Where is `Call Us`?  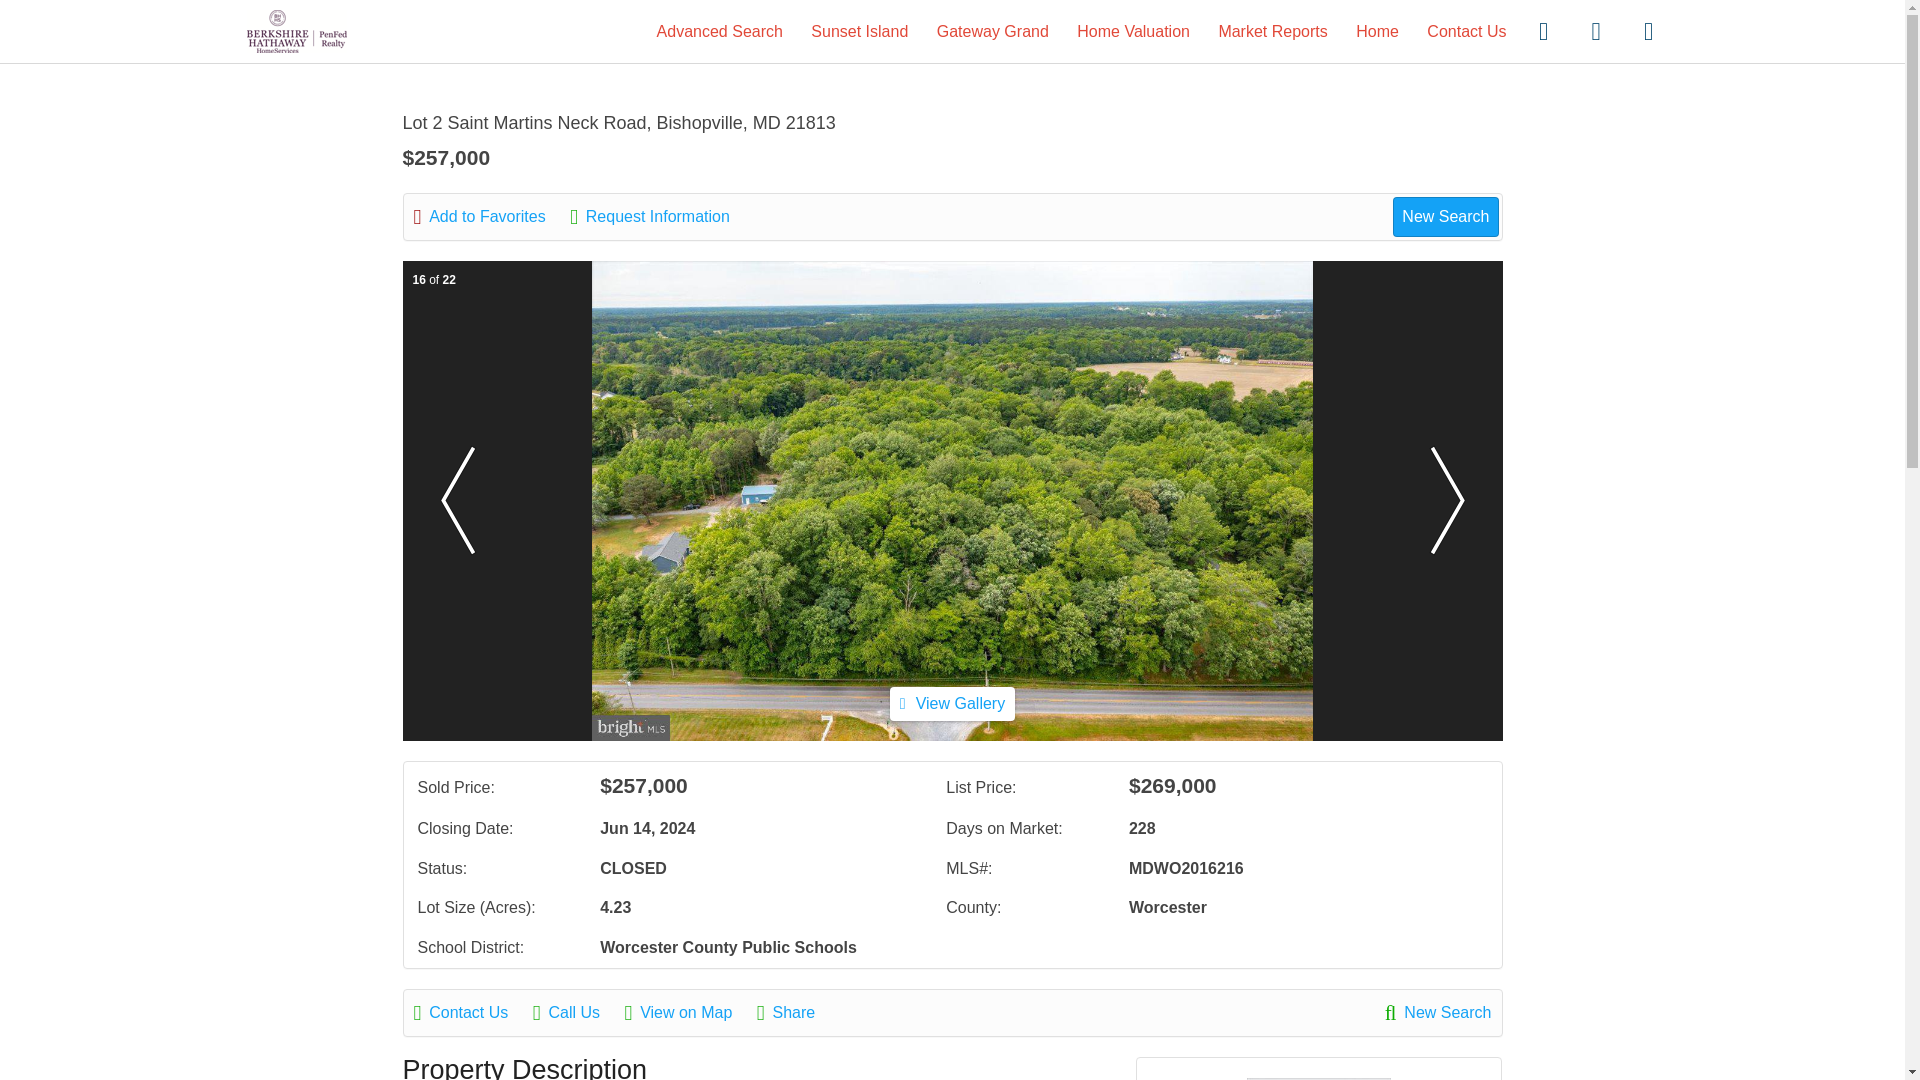
Call Us is located at coordinates (576, 1012).